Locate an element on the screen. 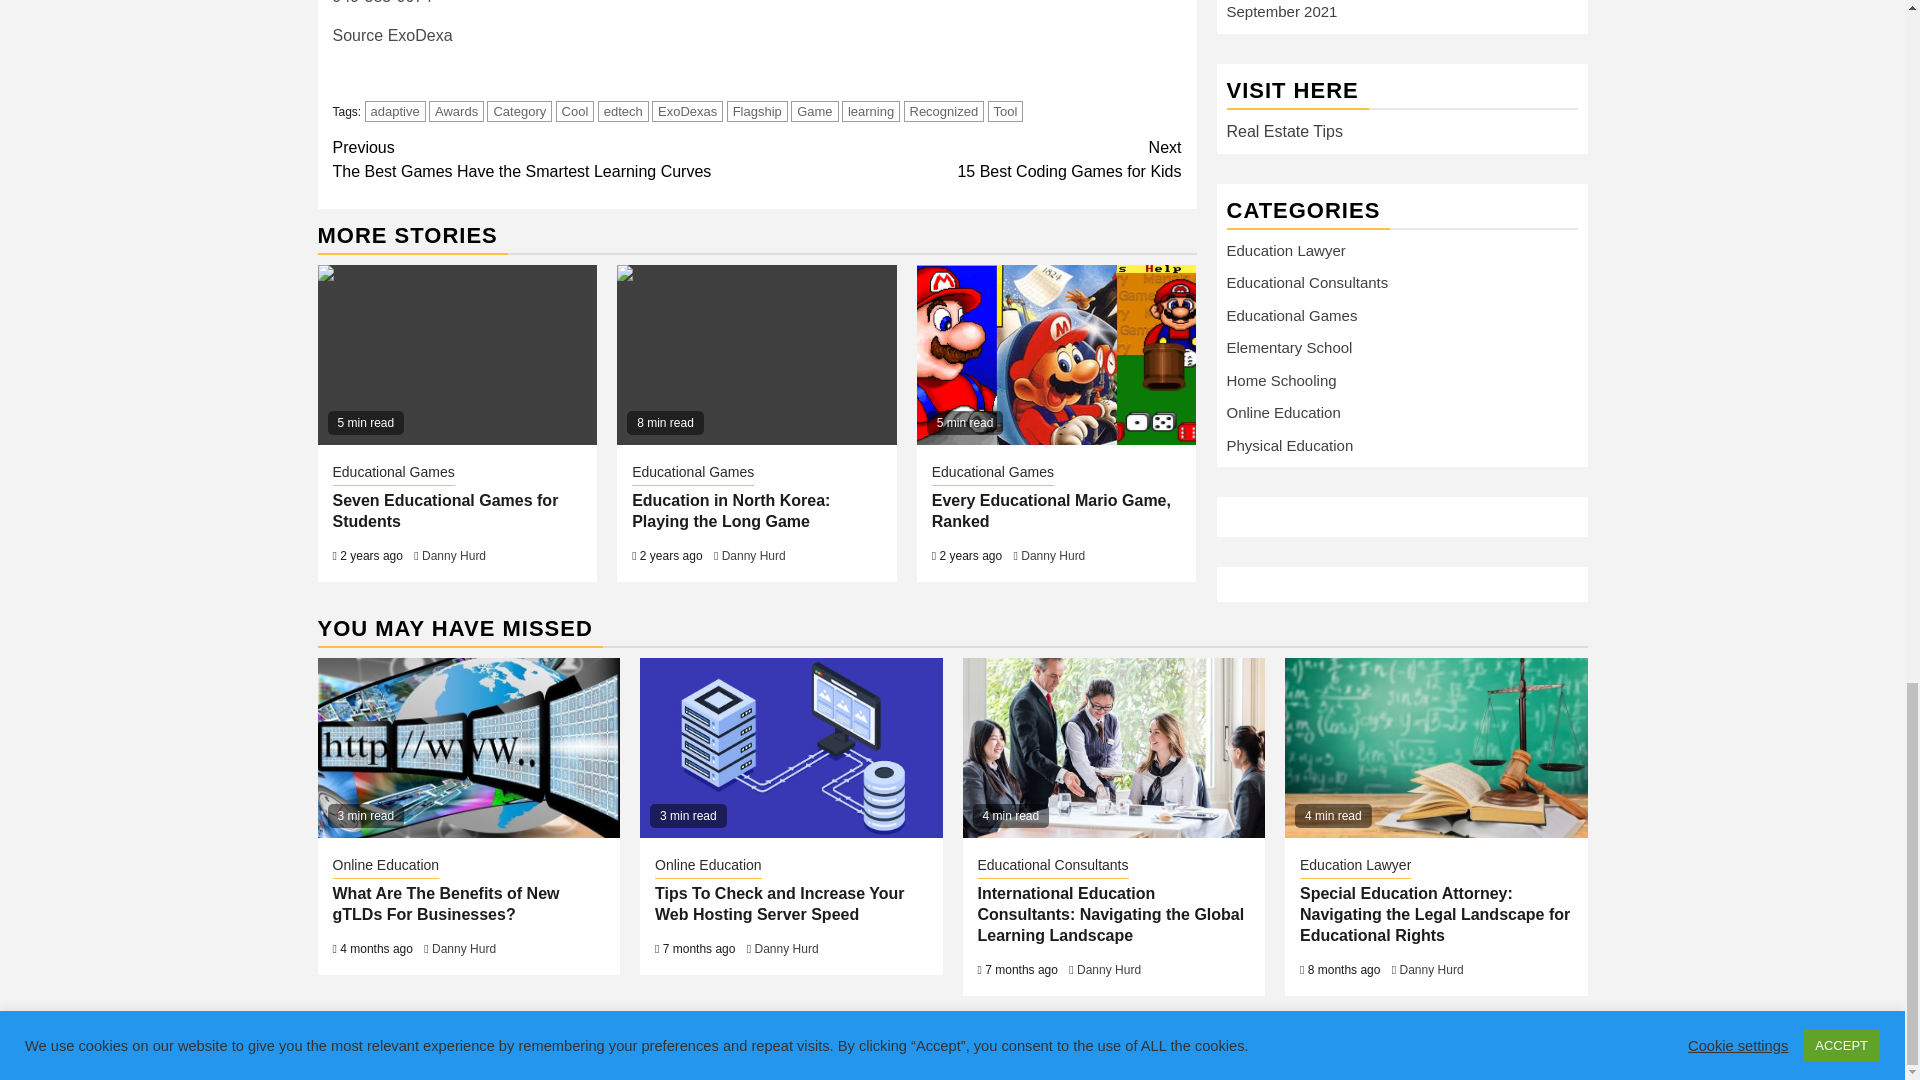 This screenshot has height=1080, width=1920. ExoDexas is located at coordinates (688, 112).